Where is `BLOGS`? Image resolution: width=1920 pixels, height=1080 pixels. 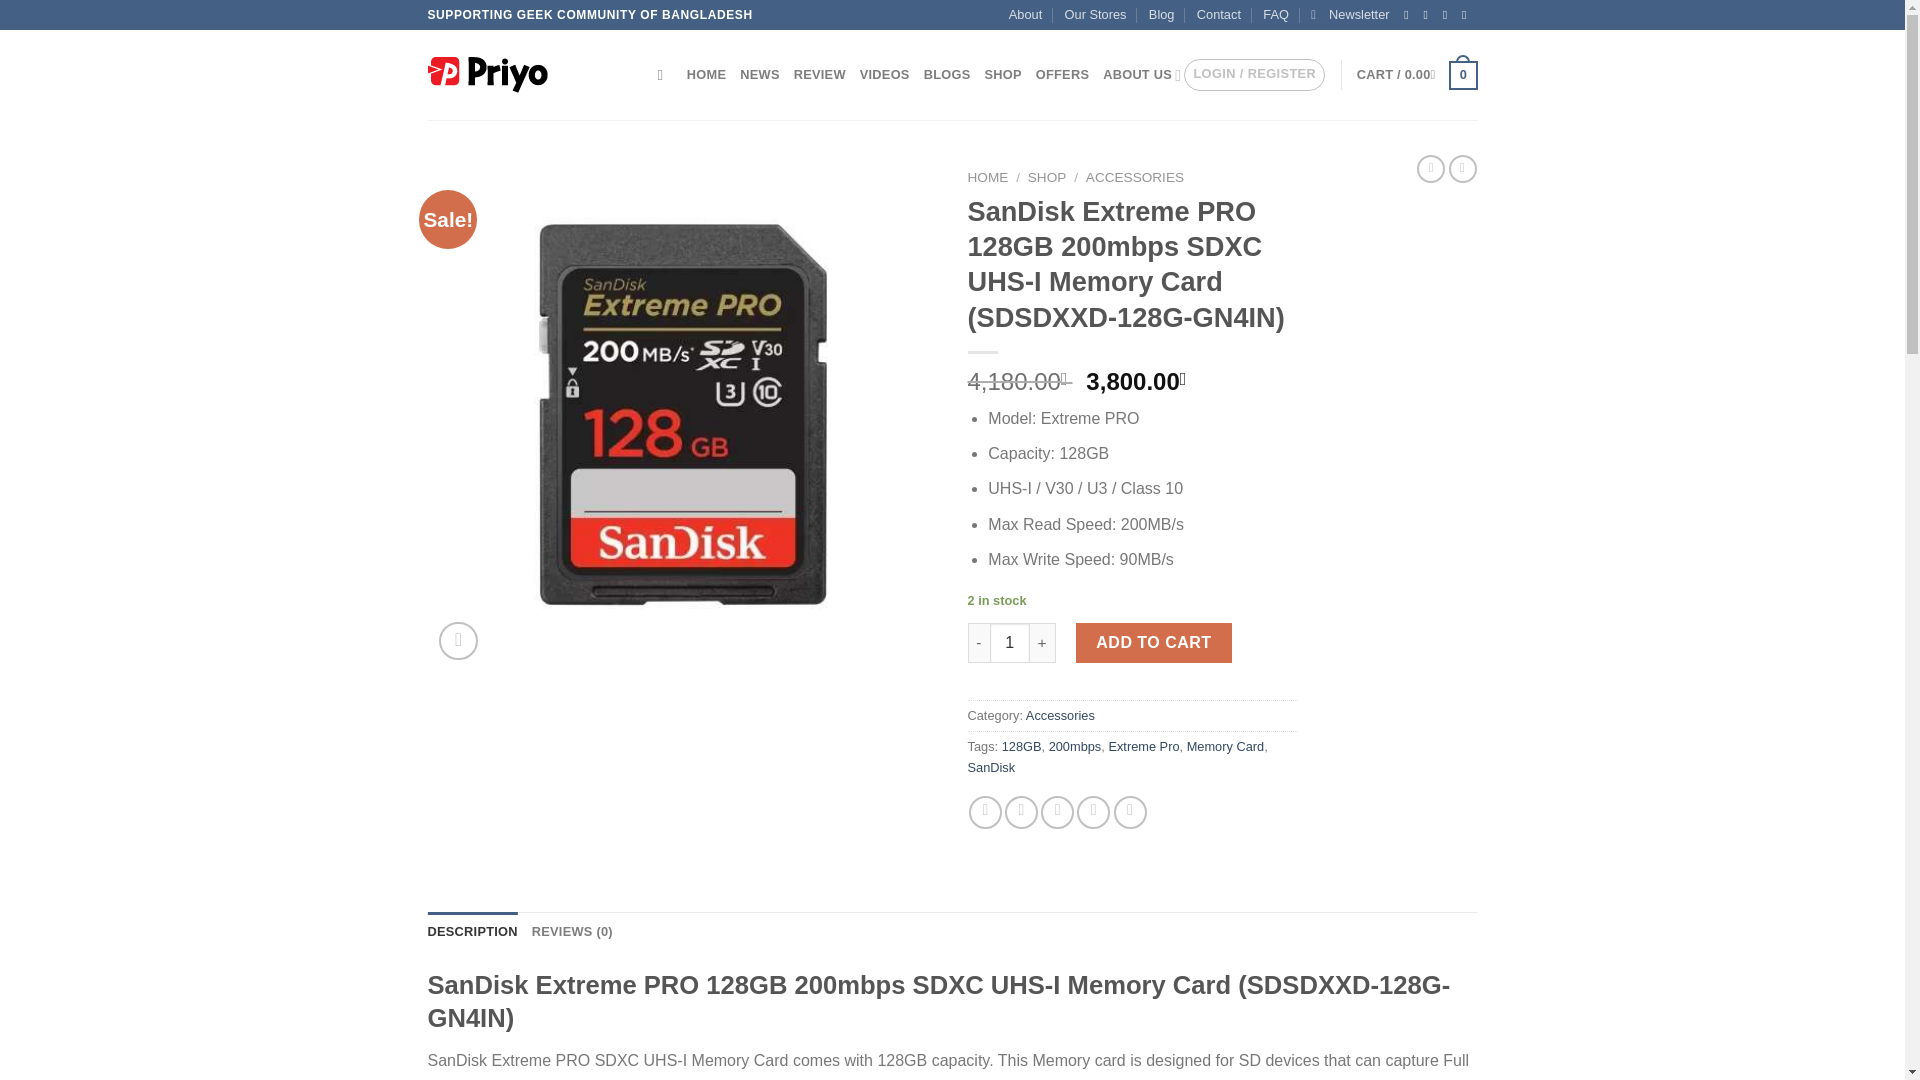 BLOGS is located at coordinates (947, 75).